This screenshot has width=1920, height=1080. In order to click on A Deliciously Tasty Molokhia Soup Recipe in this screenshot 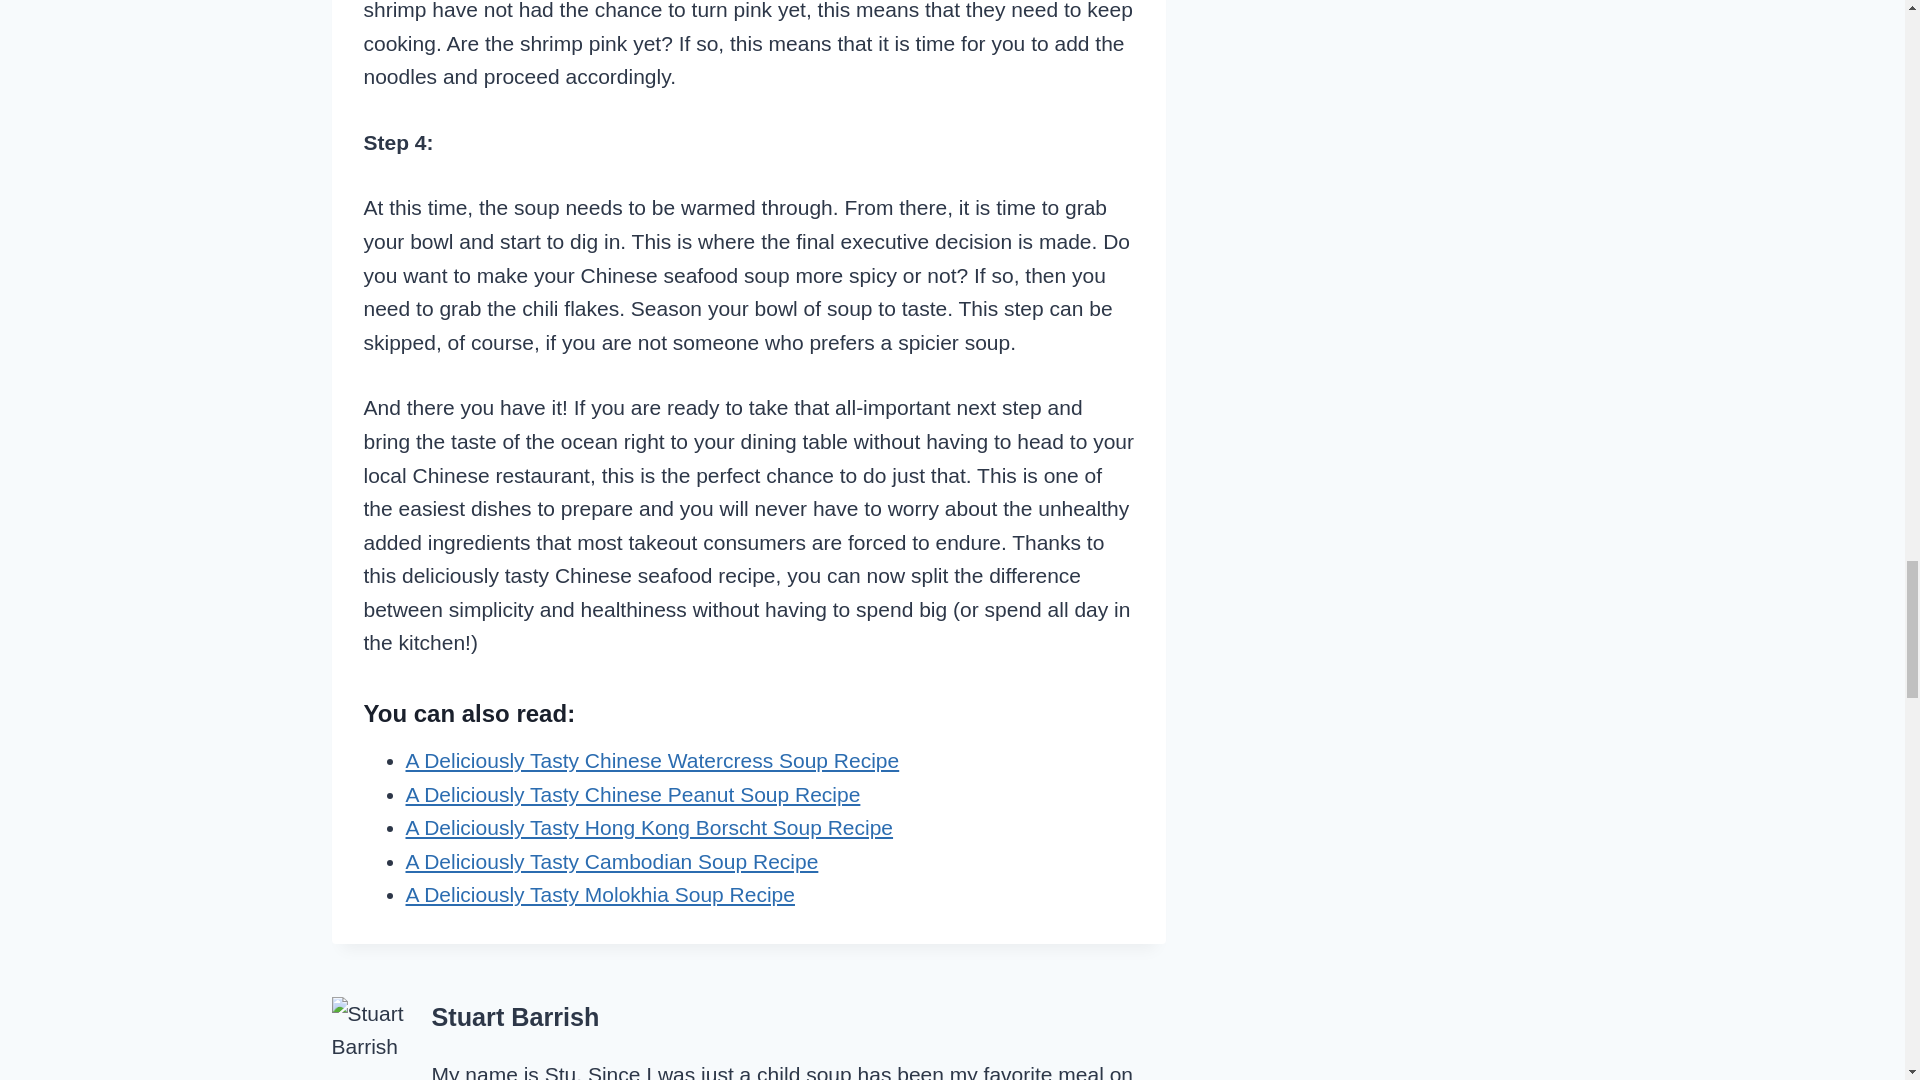, I will do `click(600, 894)`.